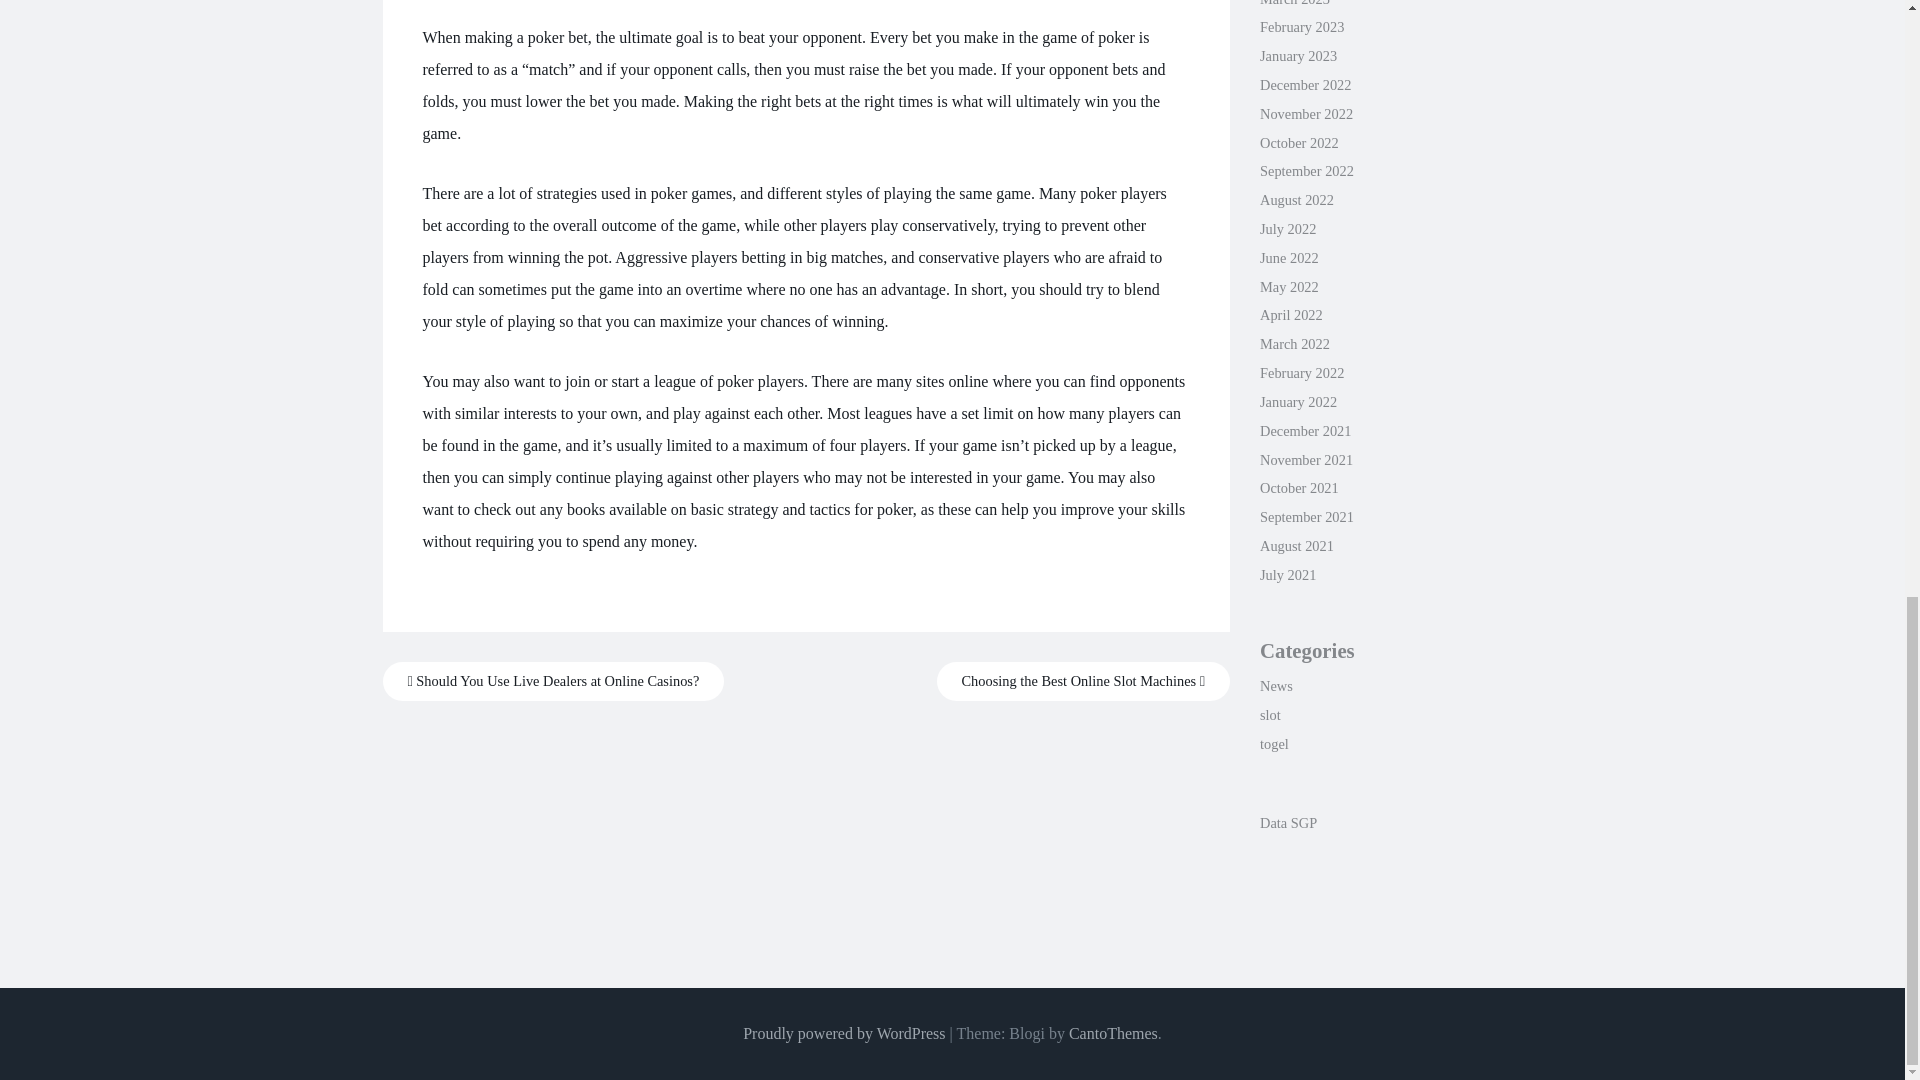 The width and height of the screenshot is (1920, 1080). Describe the element at coordinates (552, 681) in the screenshot. I see `Should You Use Live Dealers at Online Casinos?` at that location.